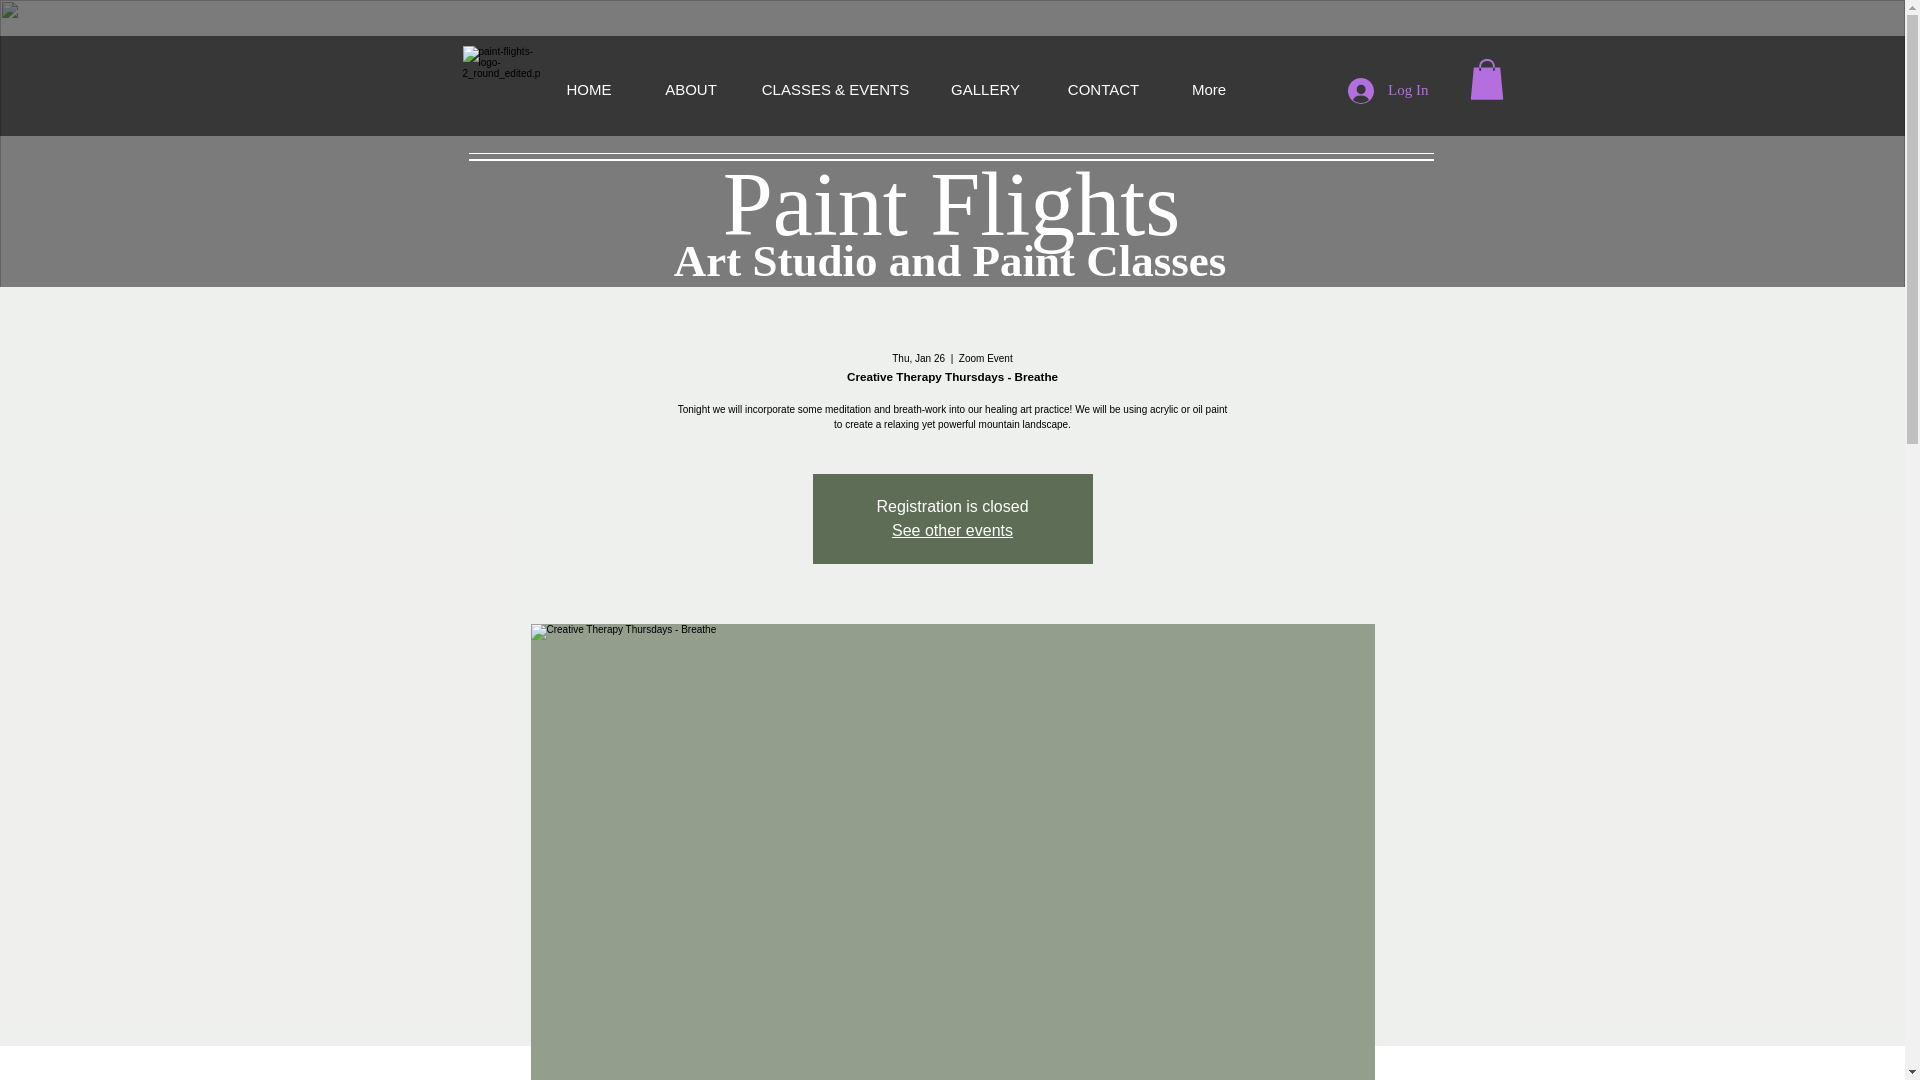 This screenshot has height=1080, width=1920. Describe the element at coordinates (1104, 89) in the screenshot. I see `CONTACT` at that location.